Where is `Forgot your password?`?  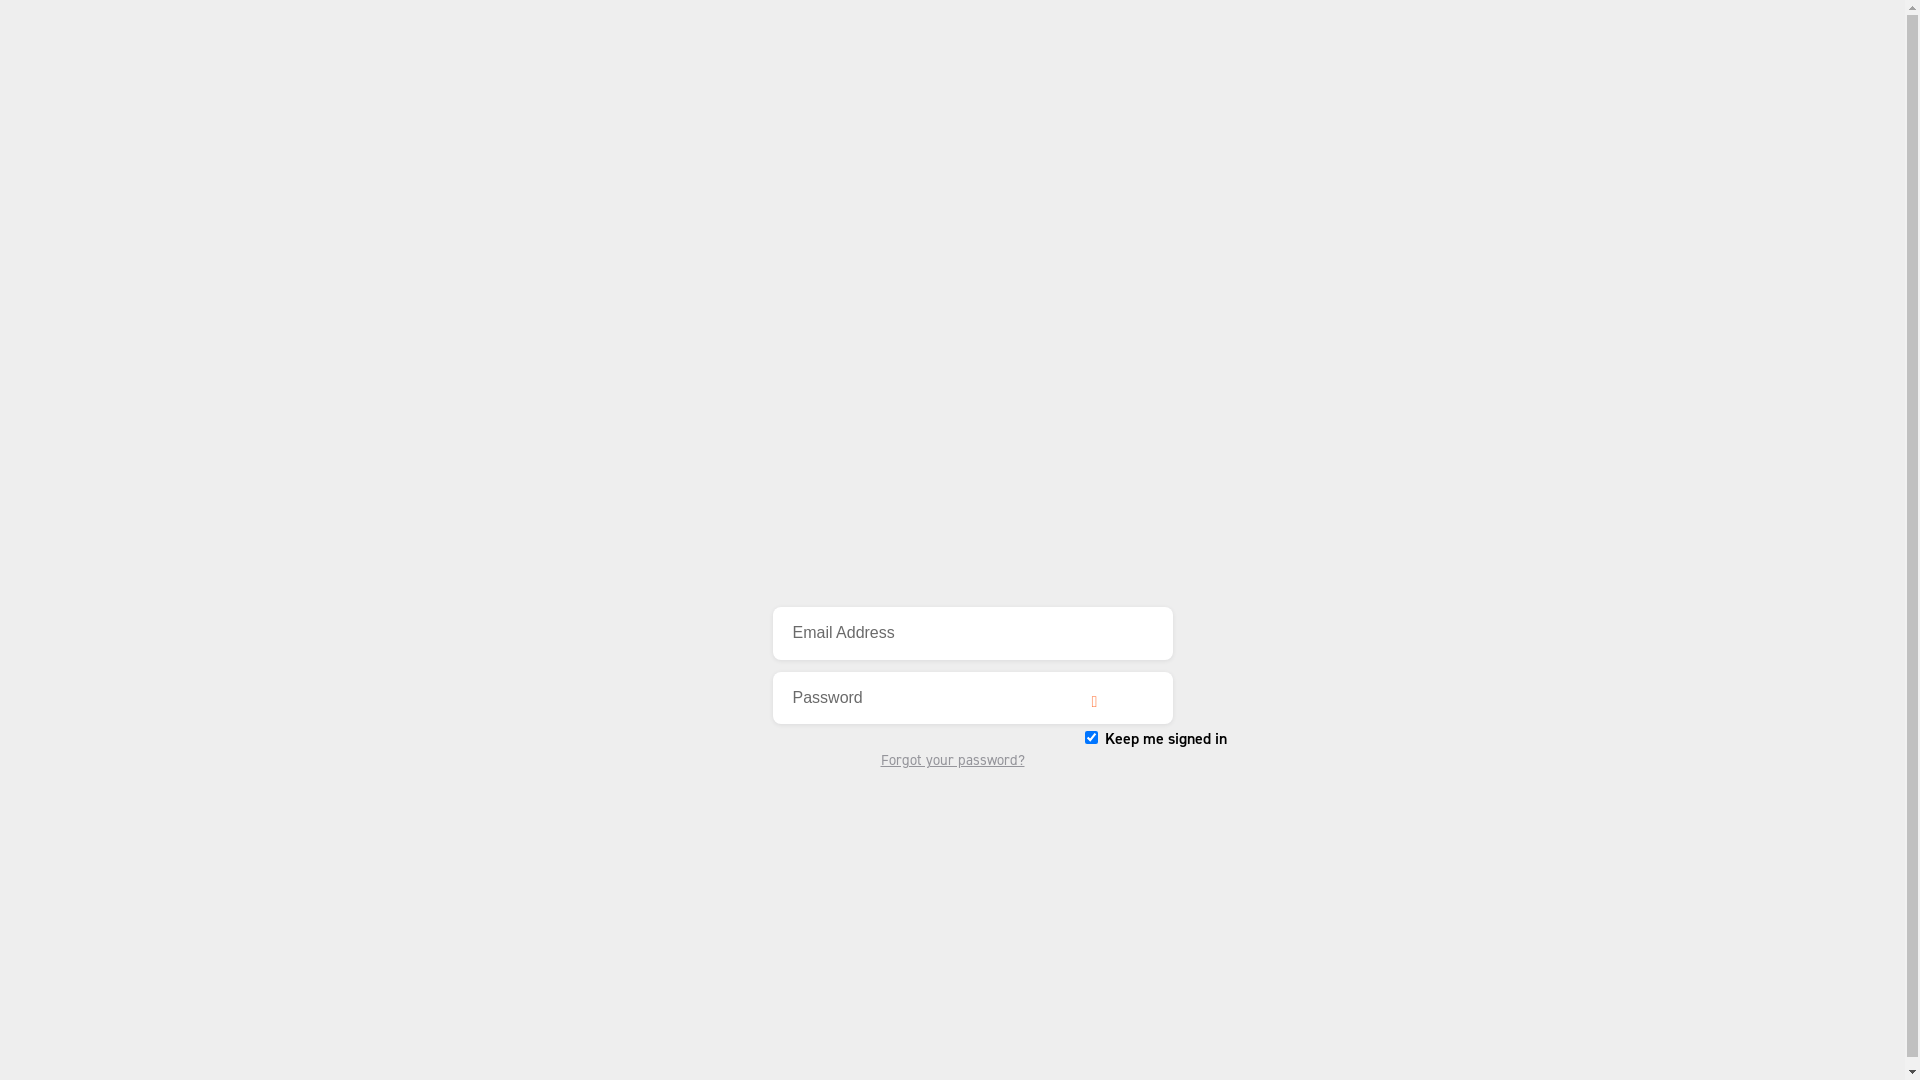 Forgot your password? is located at coordinates (952, 760).